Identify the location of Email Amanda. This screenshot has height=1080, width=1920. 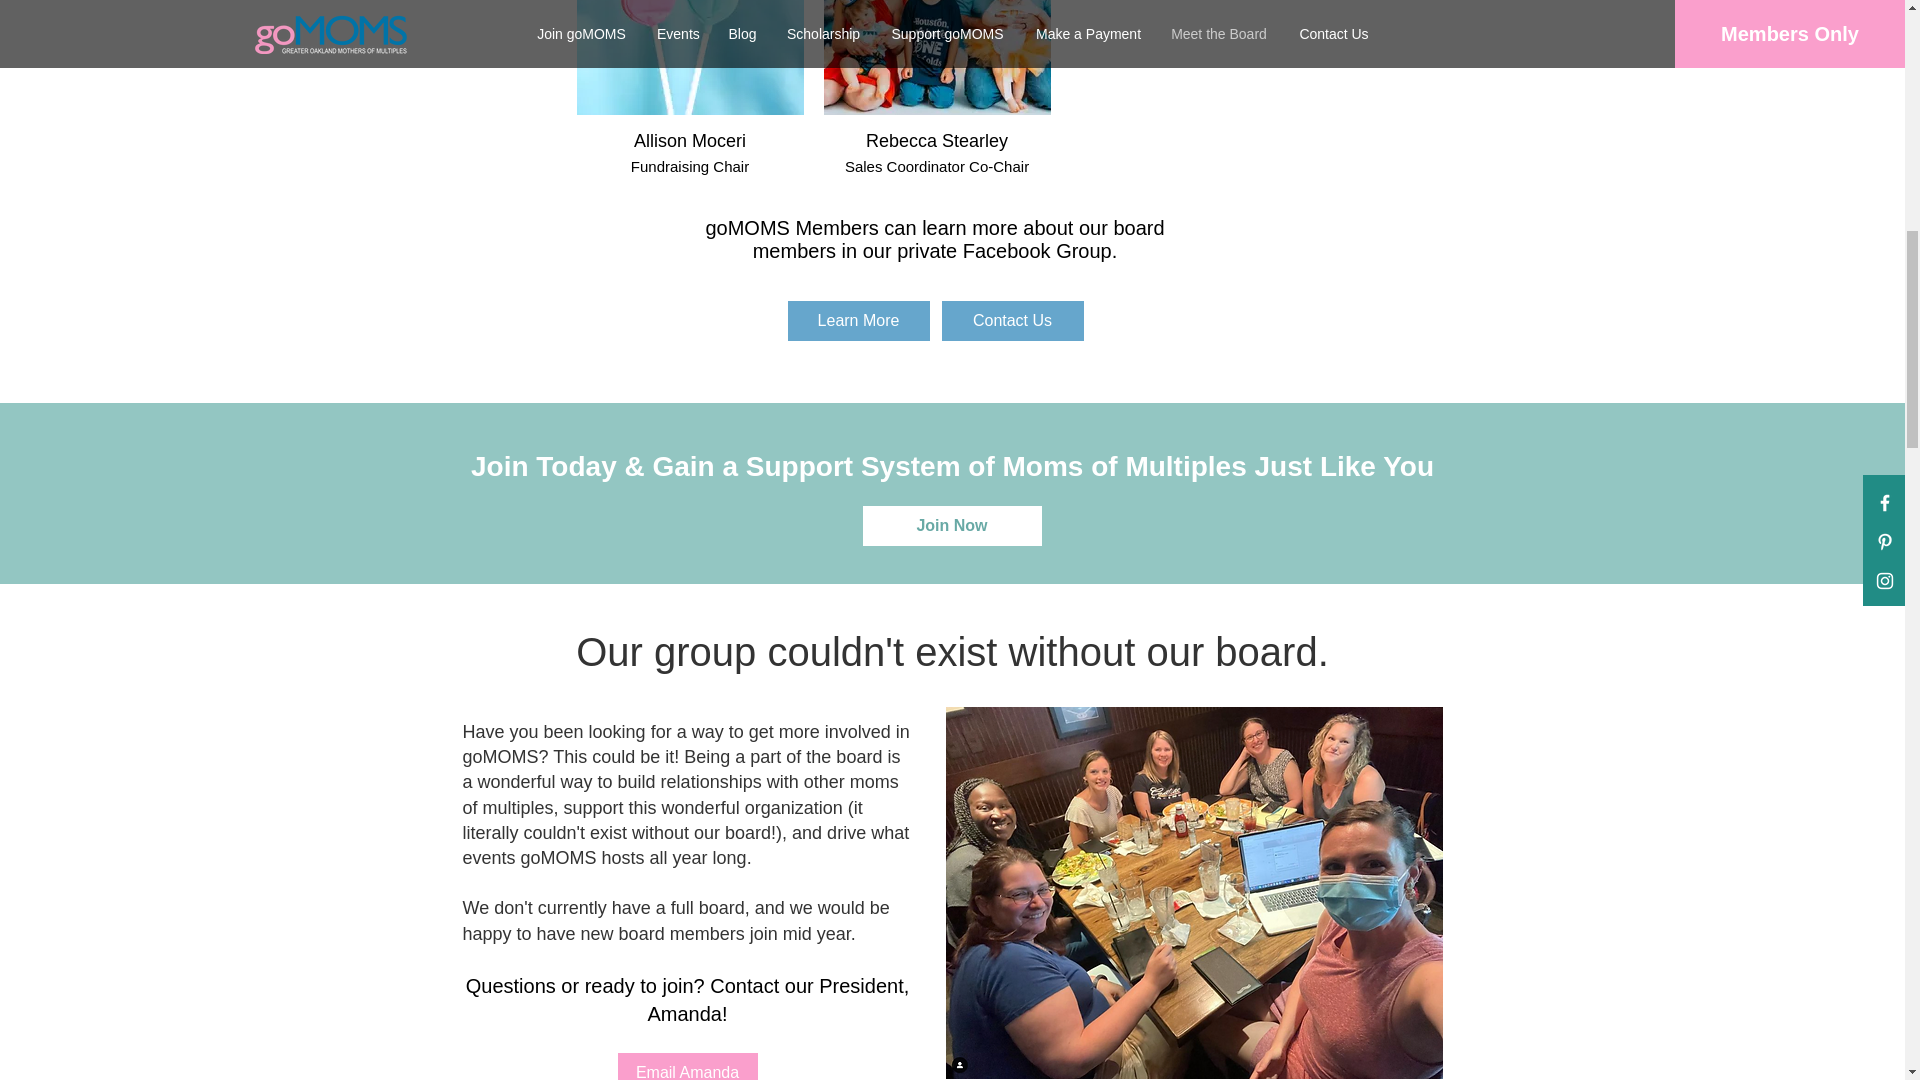
(688, 1066).